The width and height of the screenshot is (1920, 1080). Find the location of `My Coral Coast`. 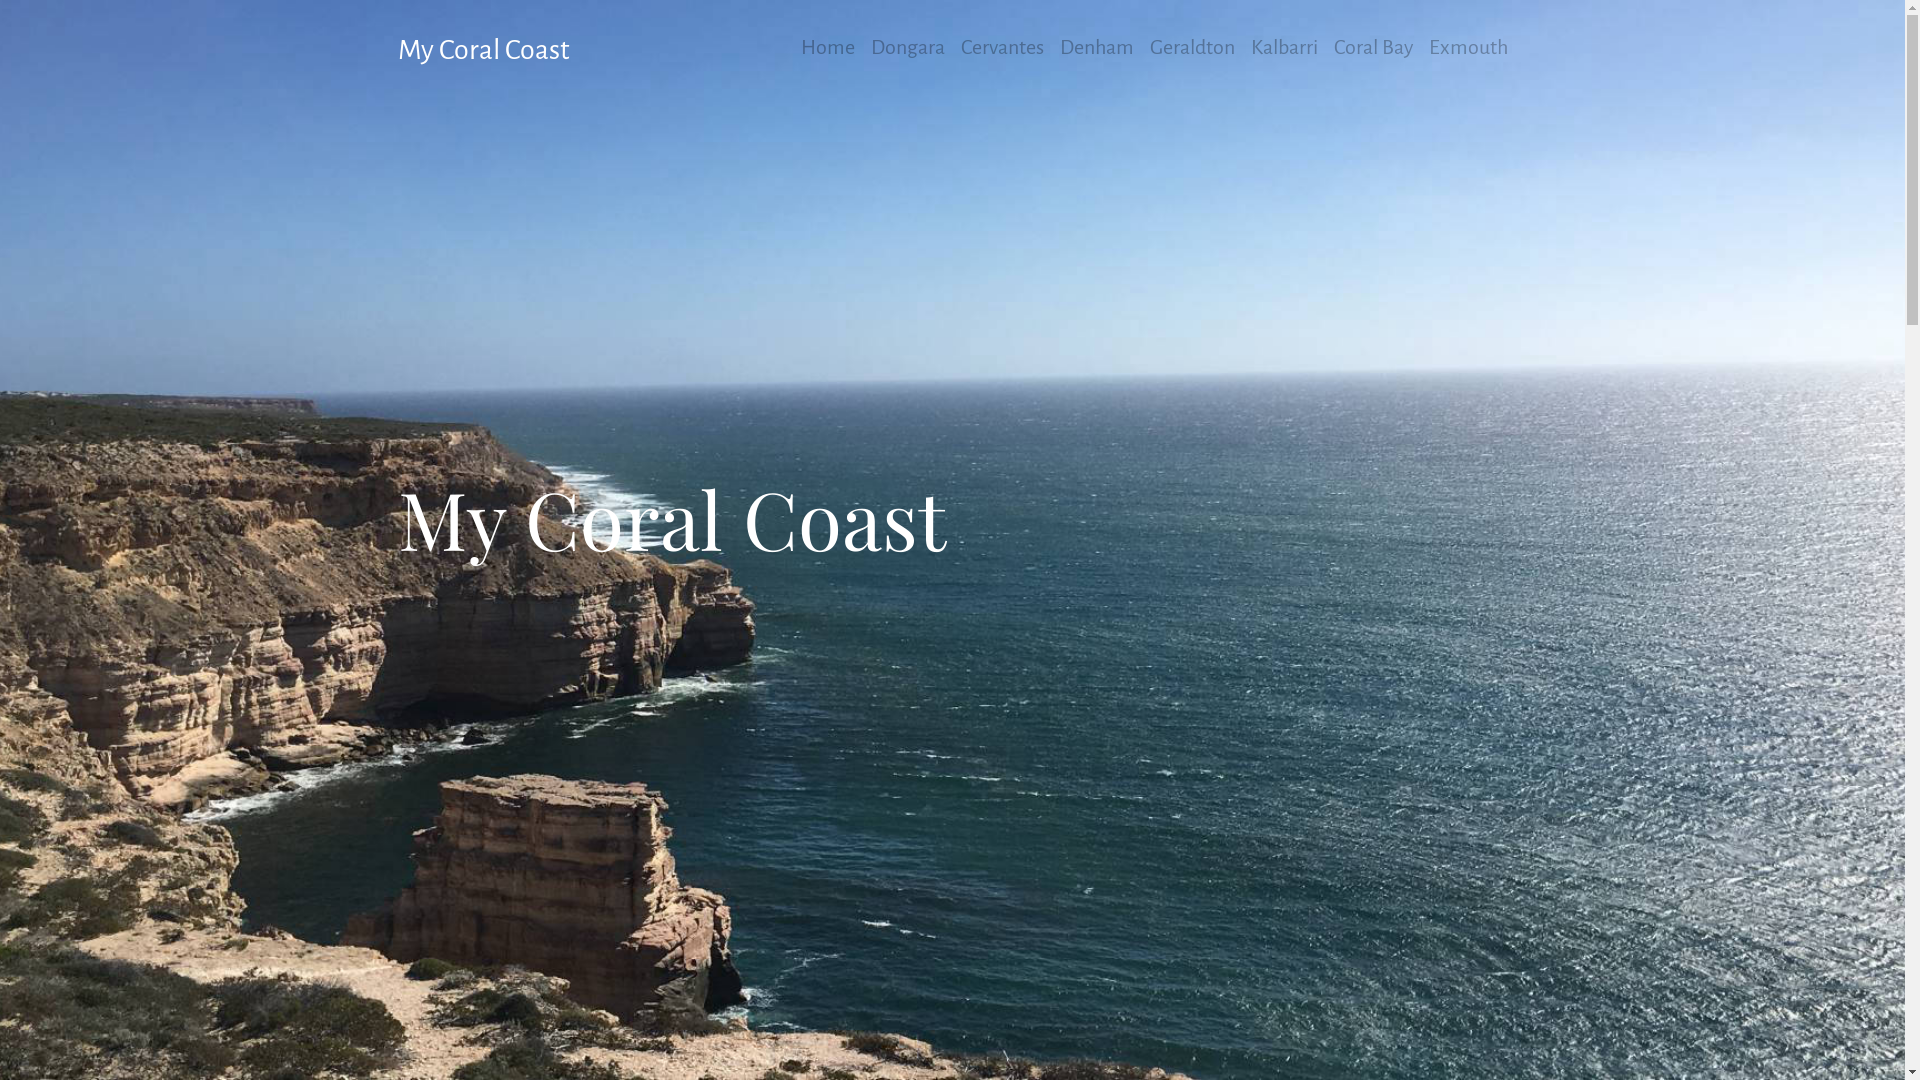

My Coral Coast is located at coordinates (484, 50).